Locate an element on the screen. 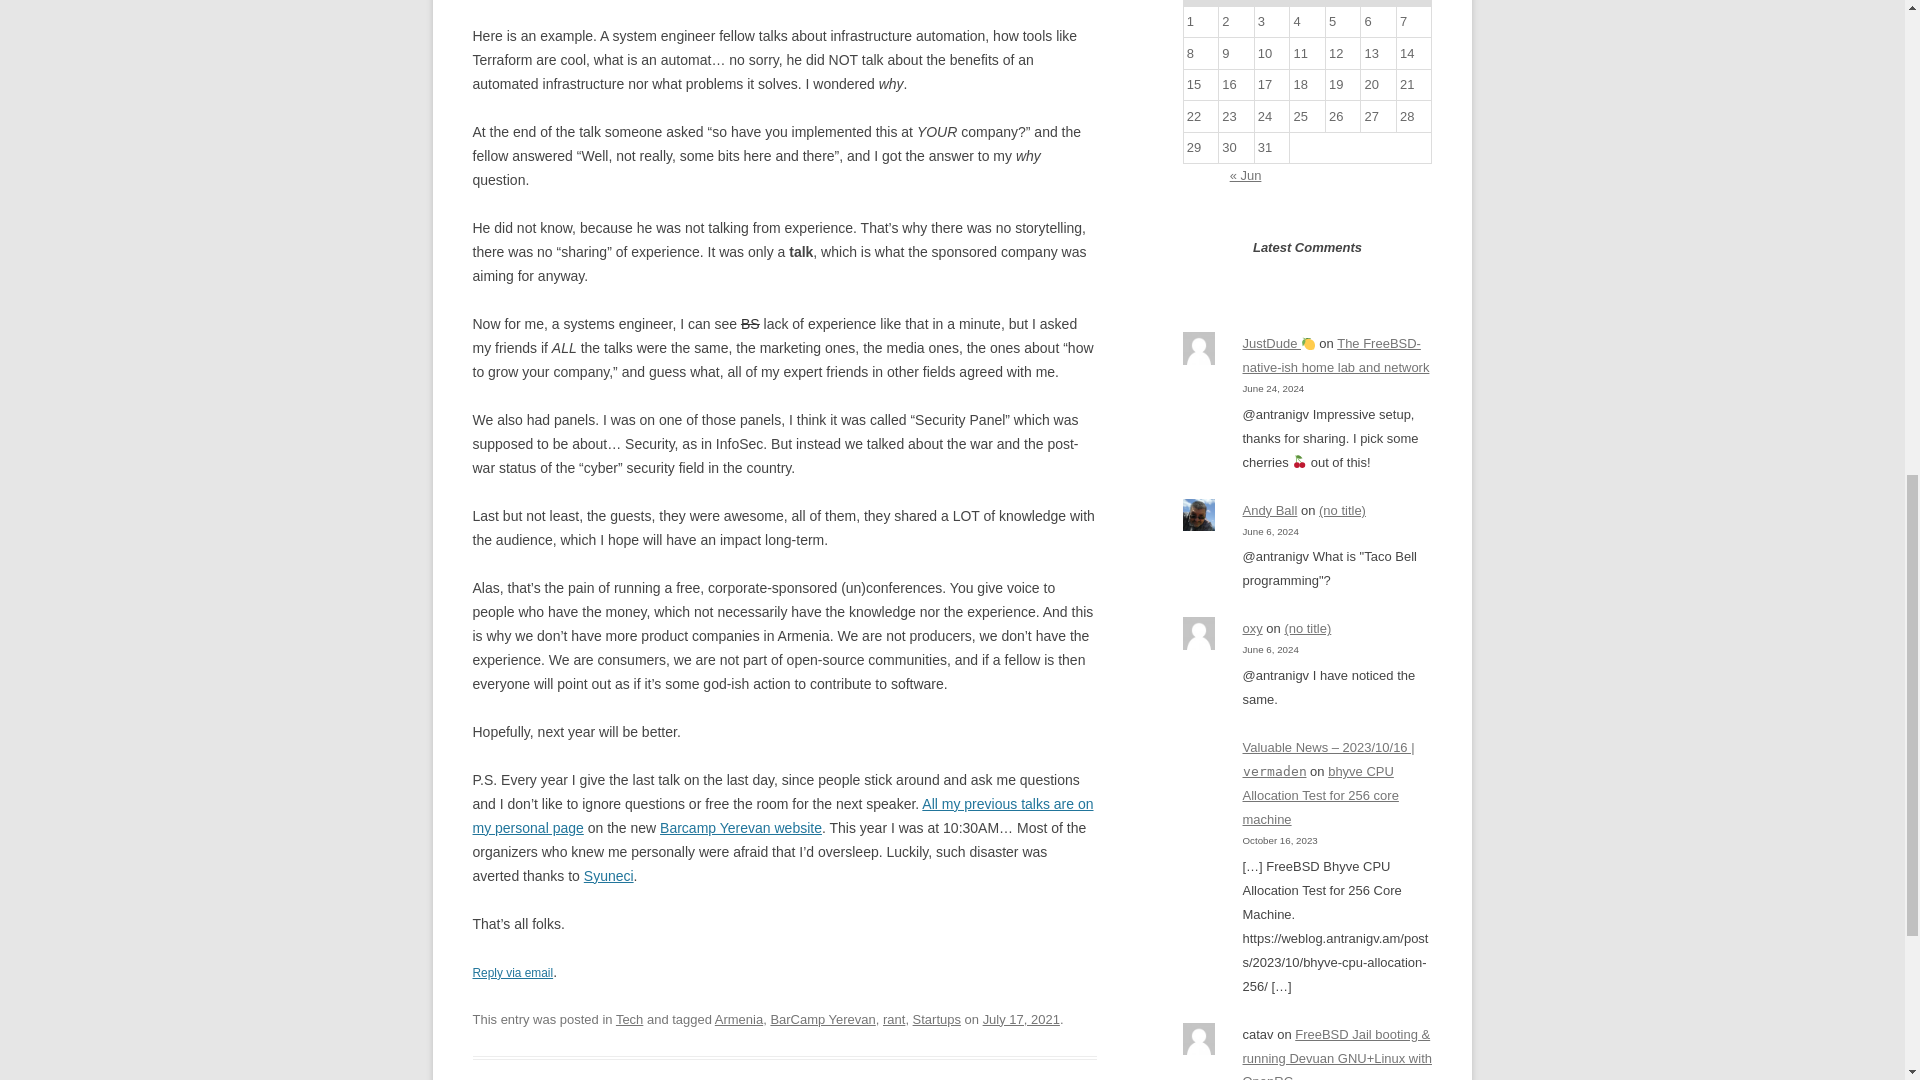 The height and width of the screenshot is (1080, 1920). Reply via email is located at coordinates (512, 972).